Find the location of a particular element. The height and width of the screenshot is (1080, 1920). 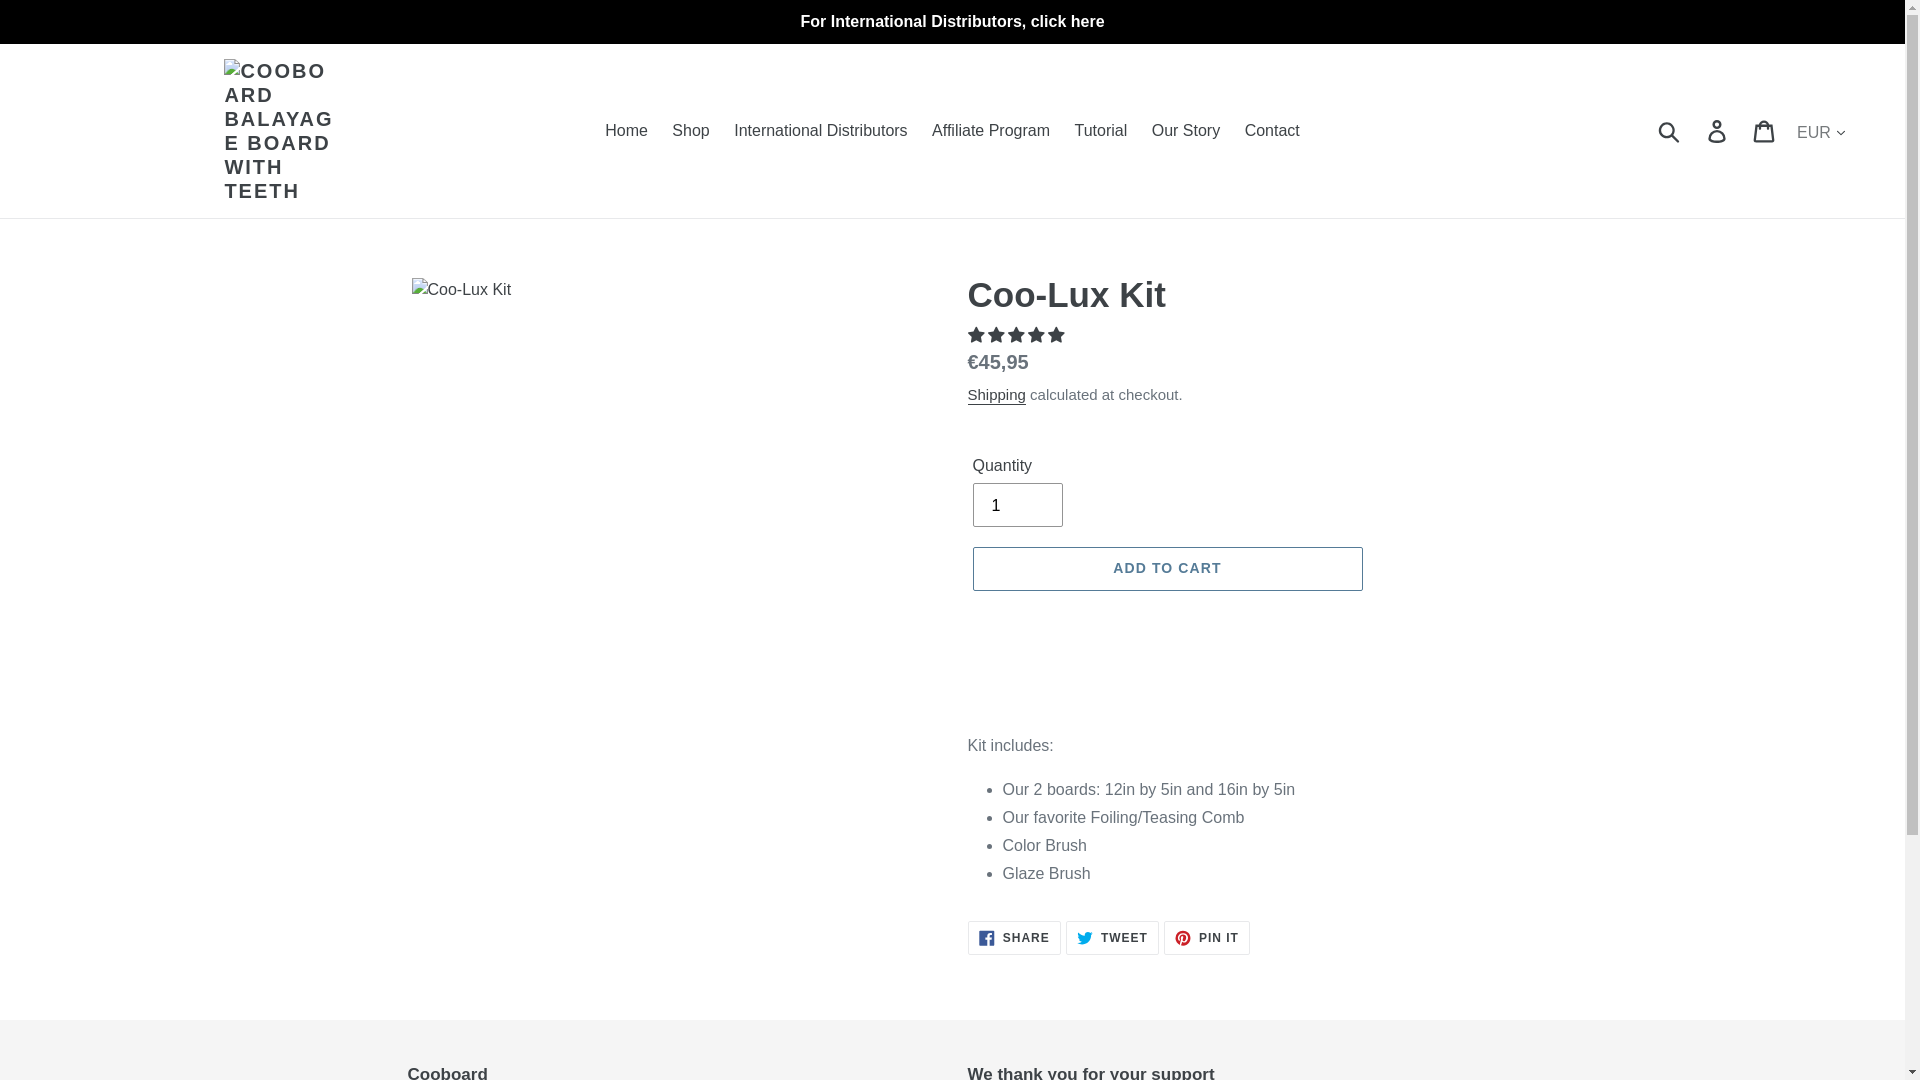

1 is located at coordinates (1670, 131).